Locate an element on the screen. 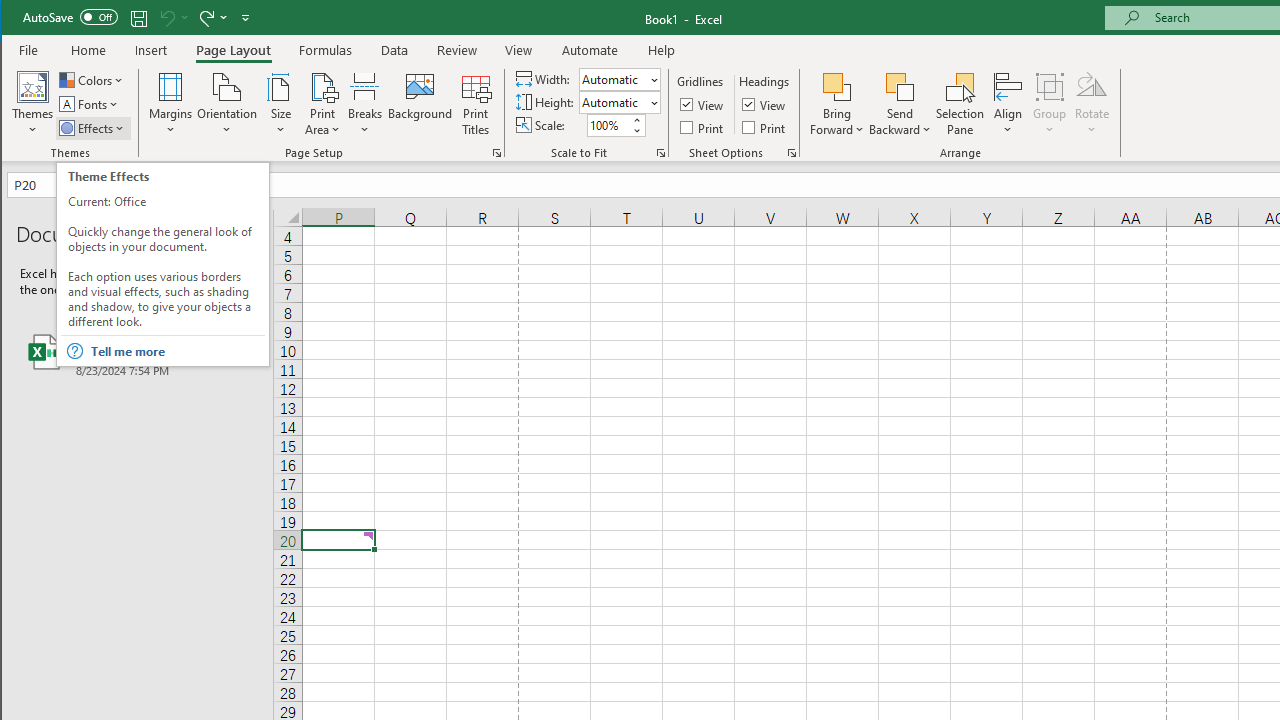 This screenshot has width=1280, height=720. Colors is located at coordinates (93, 80).